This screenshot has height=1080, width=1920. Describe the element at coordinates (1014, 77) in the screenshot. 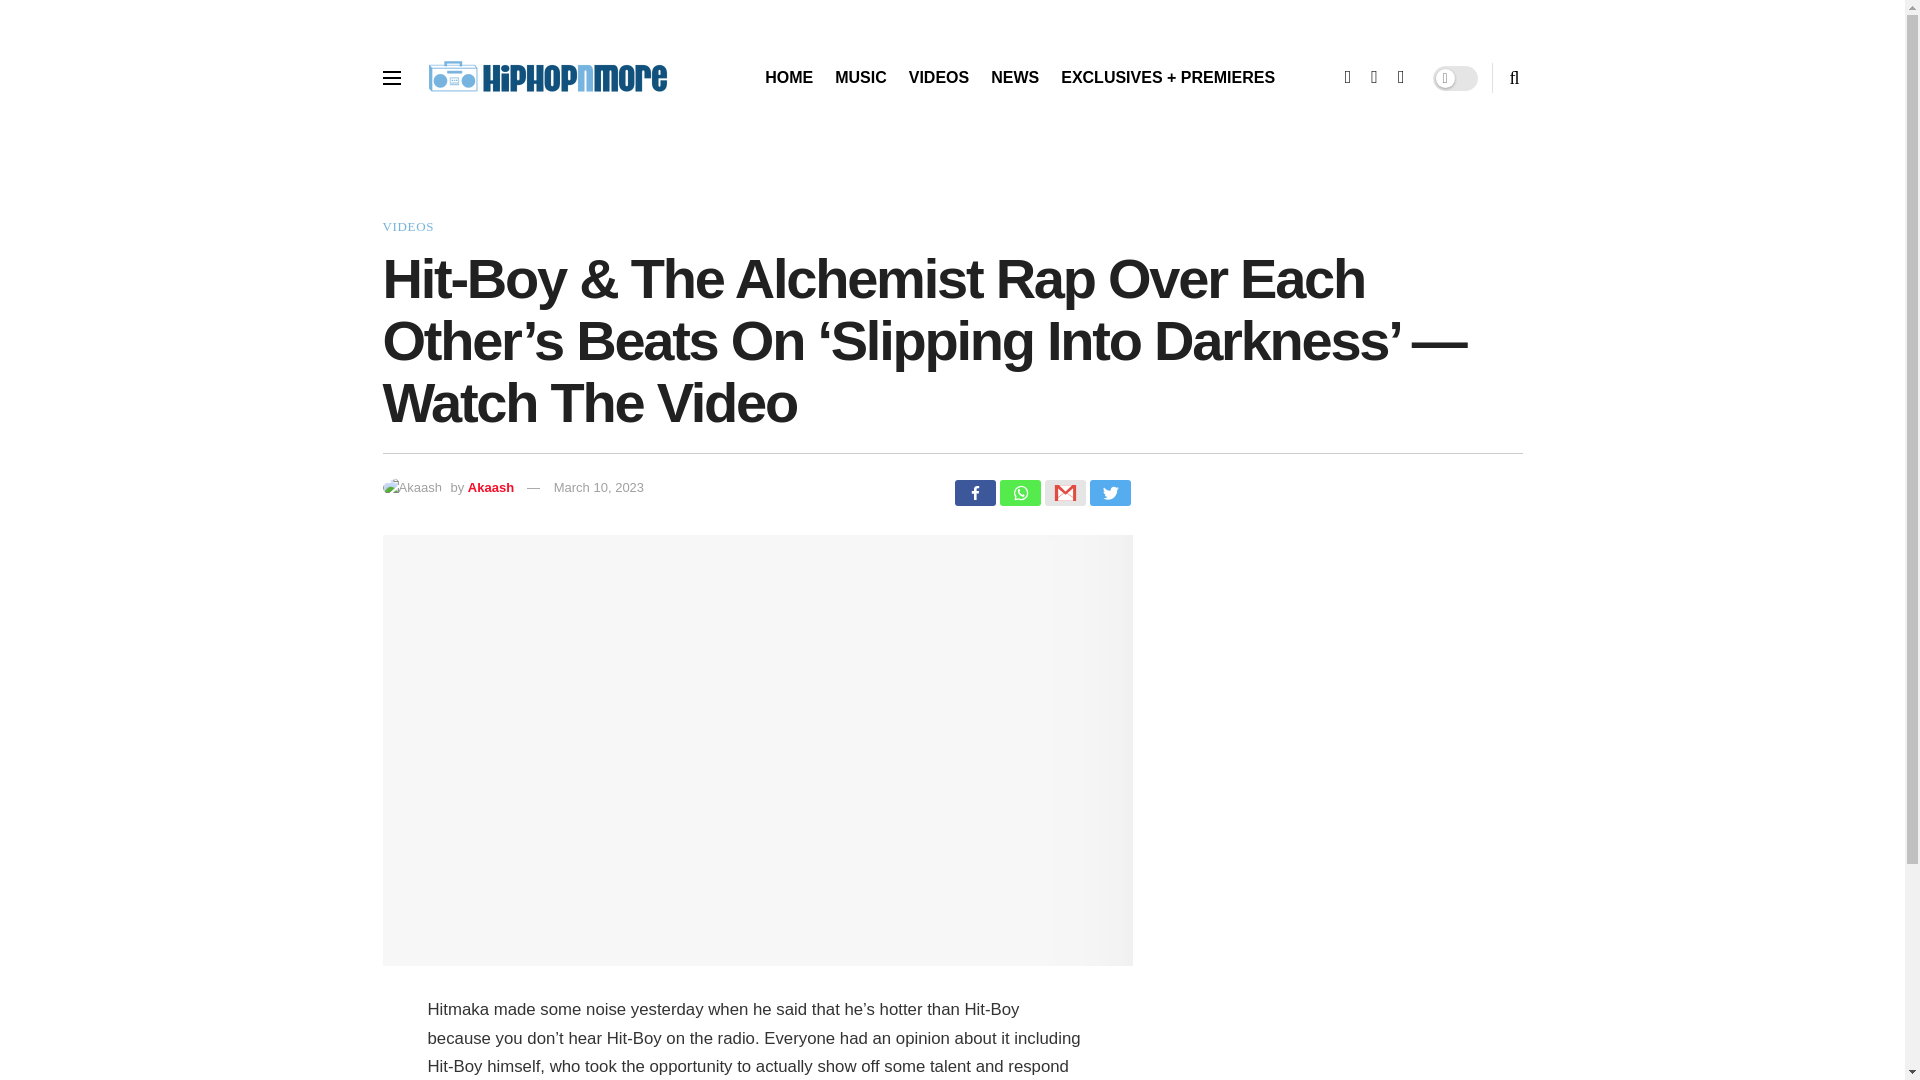

I see `NEWS` at that location.